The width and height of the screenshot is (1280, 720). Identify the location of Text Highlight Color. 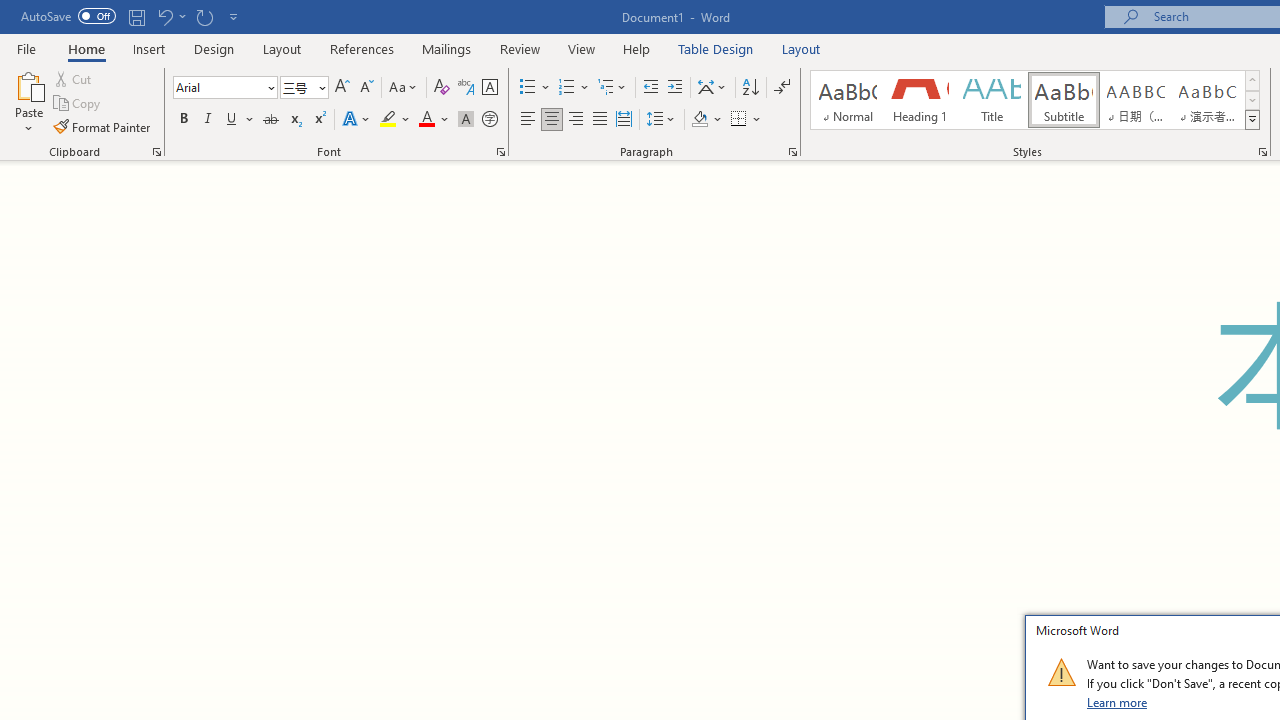
(395, 120).